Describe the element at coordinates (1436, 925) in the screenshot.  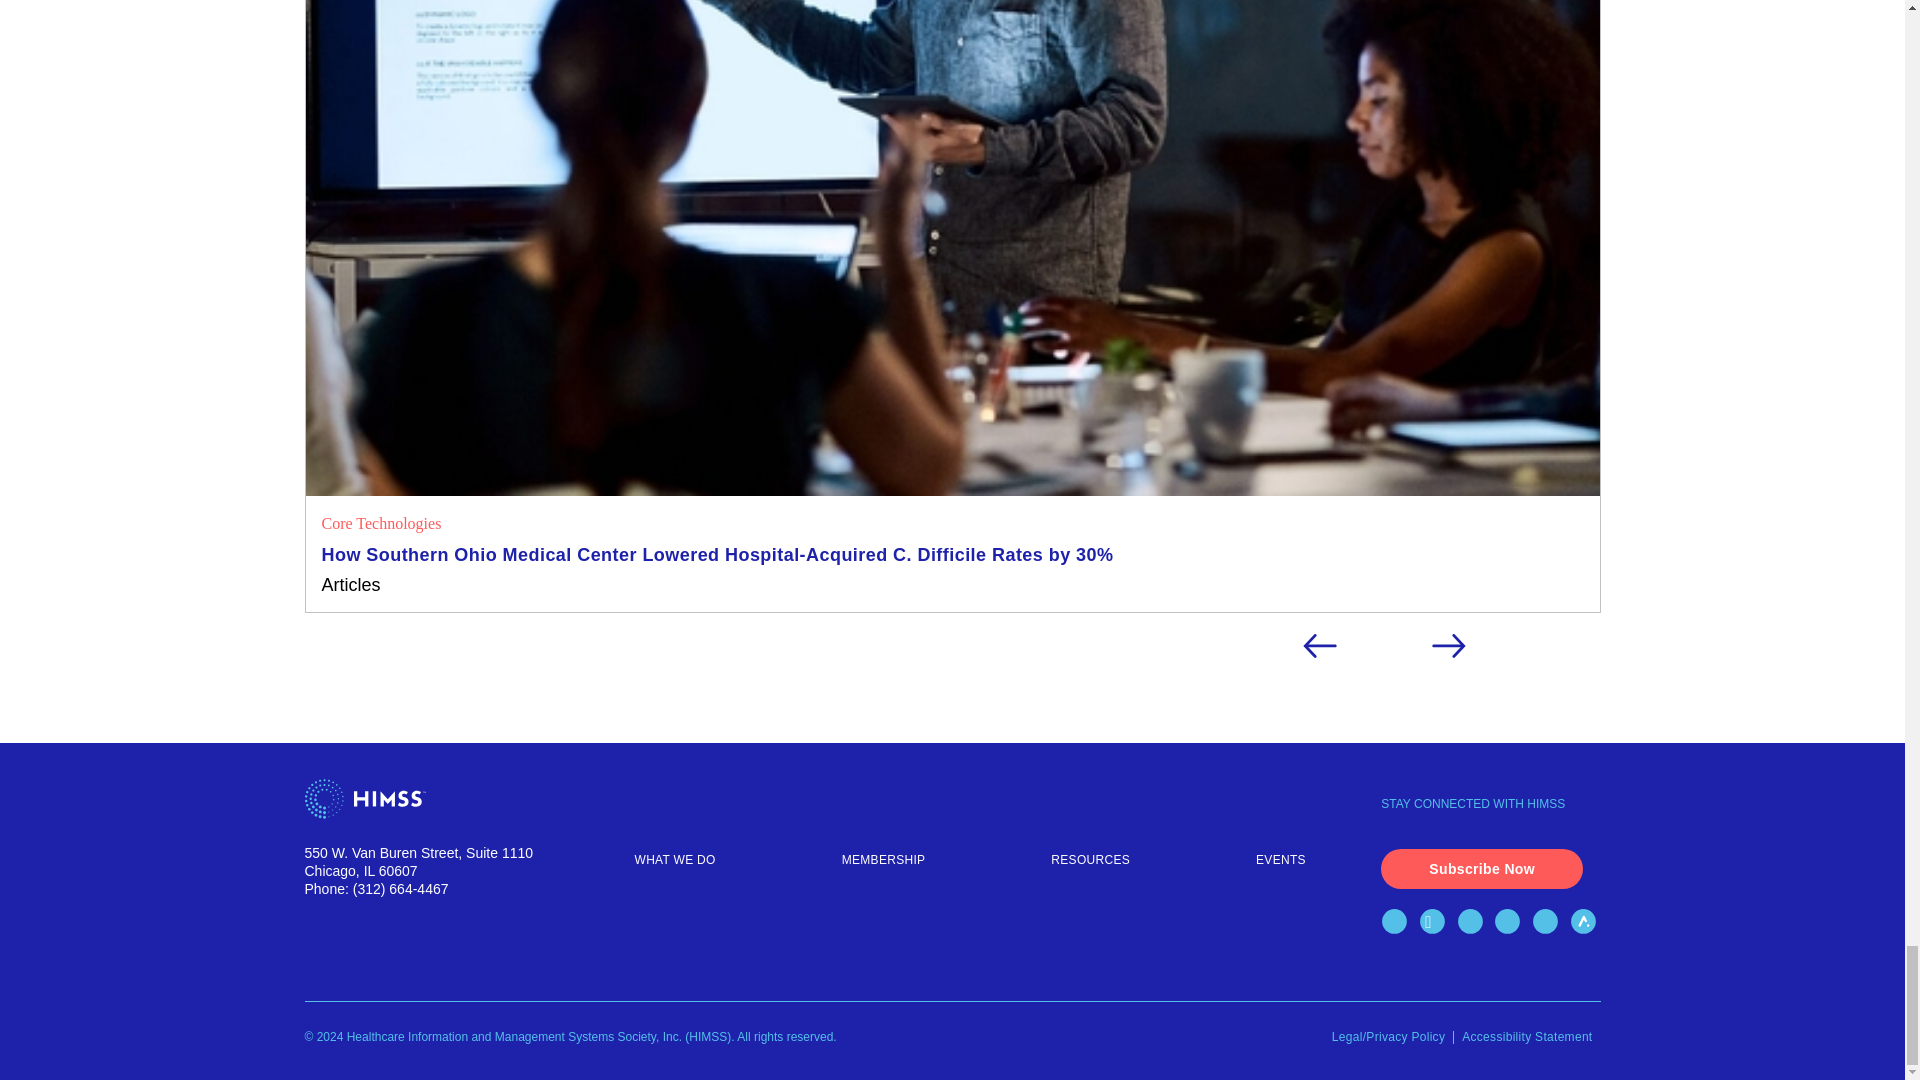
I see `Follow HIMSS on Twitter` at that location.